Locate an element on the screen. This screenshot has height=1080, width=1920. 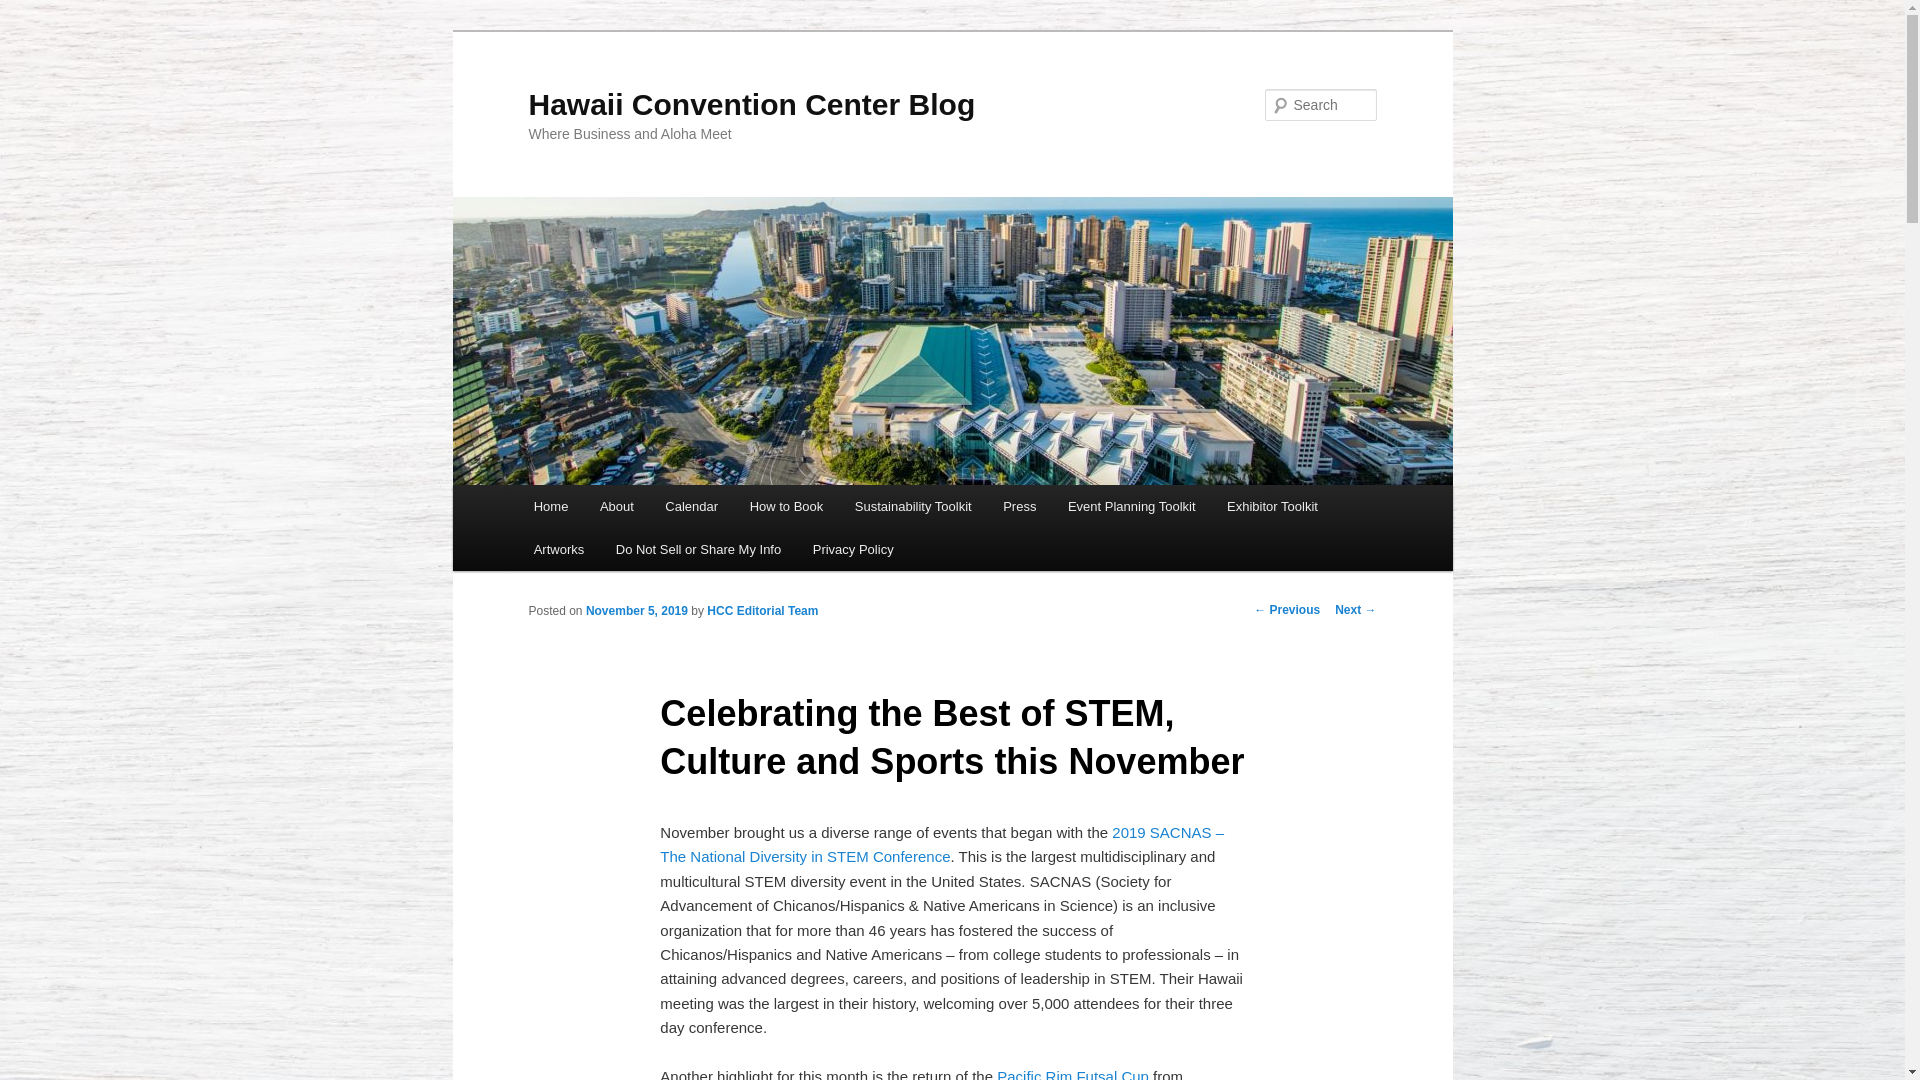
November 5, 2019 is located at coordinates (636, 610).